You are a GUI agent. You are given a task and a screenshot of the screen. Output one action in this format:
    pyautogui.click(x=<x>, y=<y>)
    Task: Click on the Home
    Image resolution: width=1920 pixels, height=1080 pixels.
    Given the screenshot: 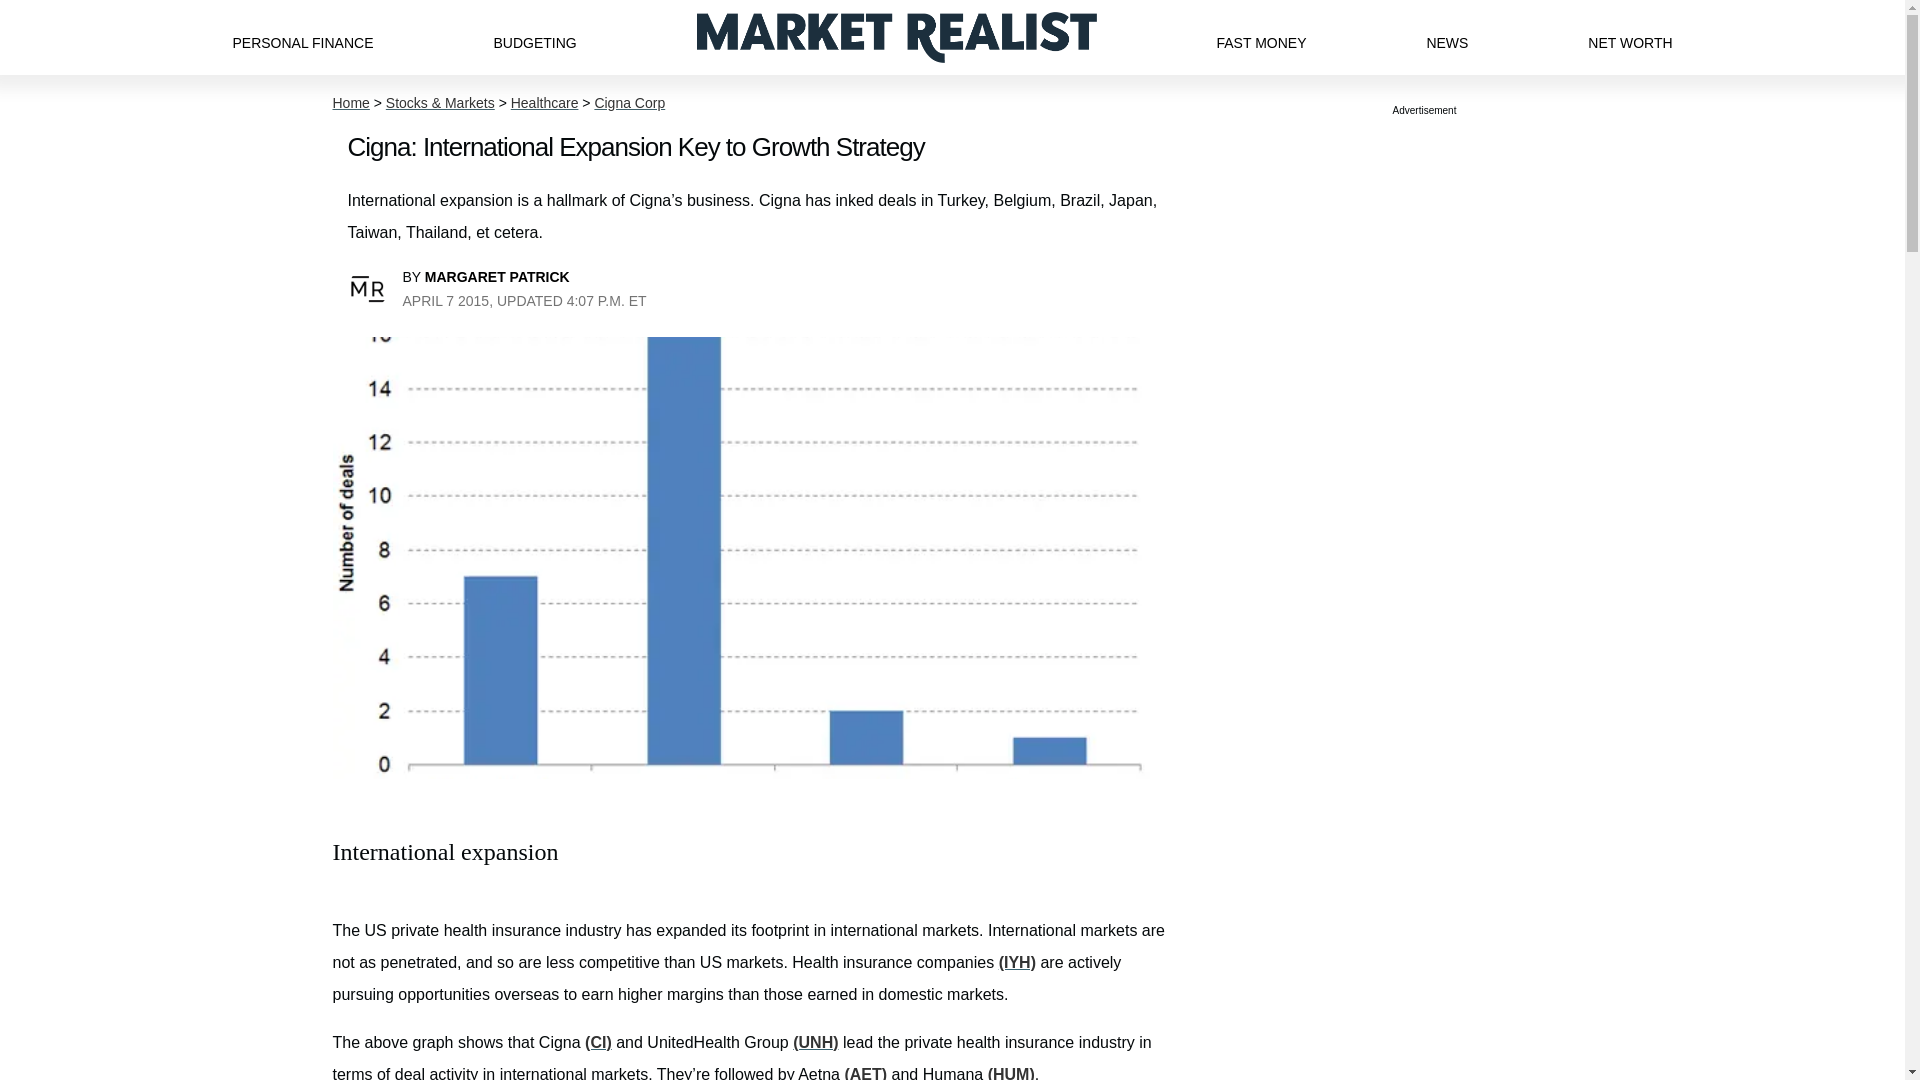 What is the action you would take?
    pyautogui.click(x=350, y=103)
    